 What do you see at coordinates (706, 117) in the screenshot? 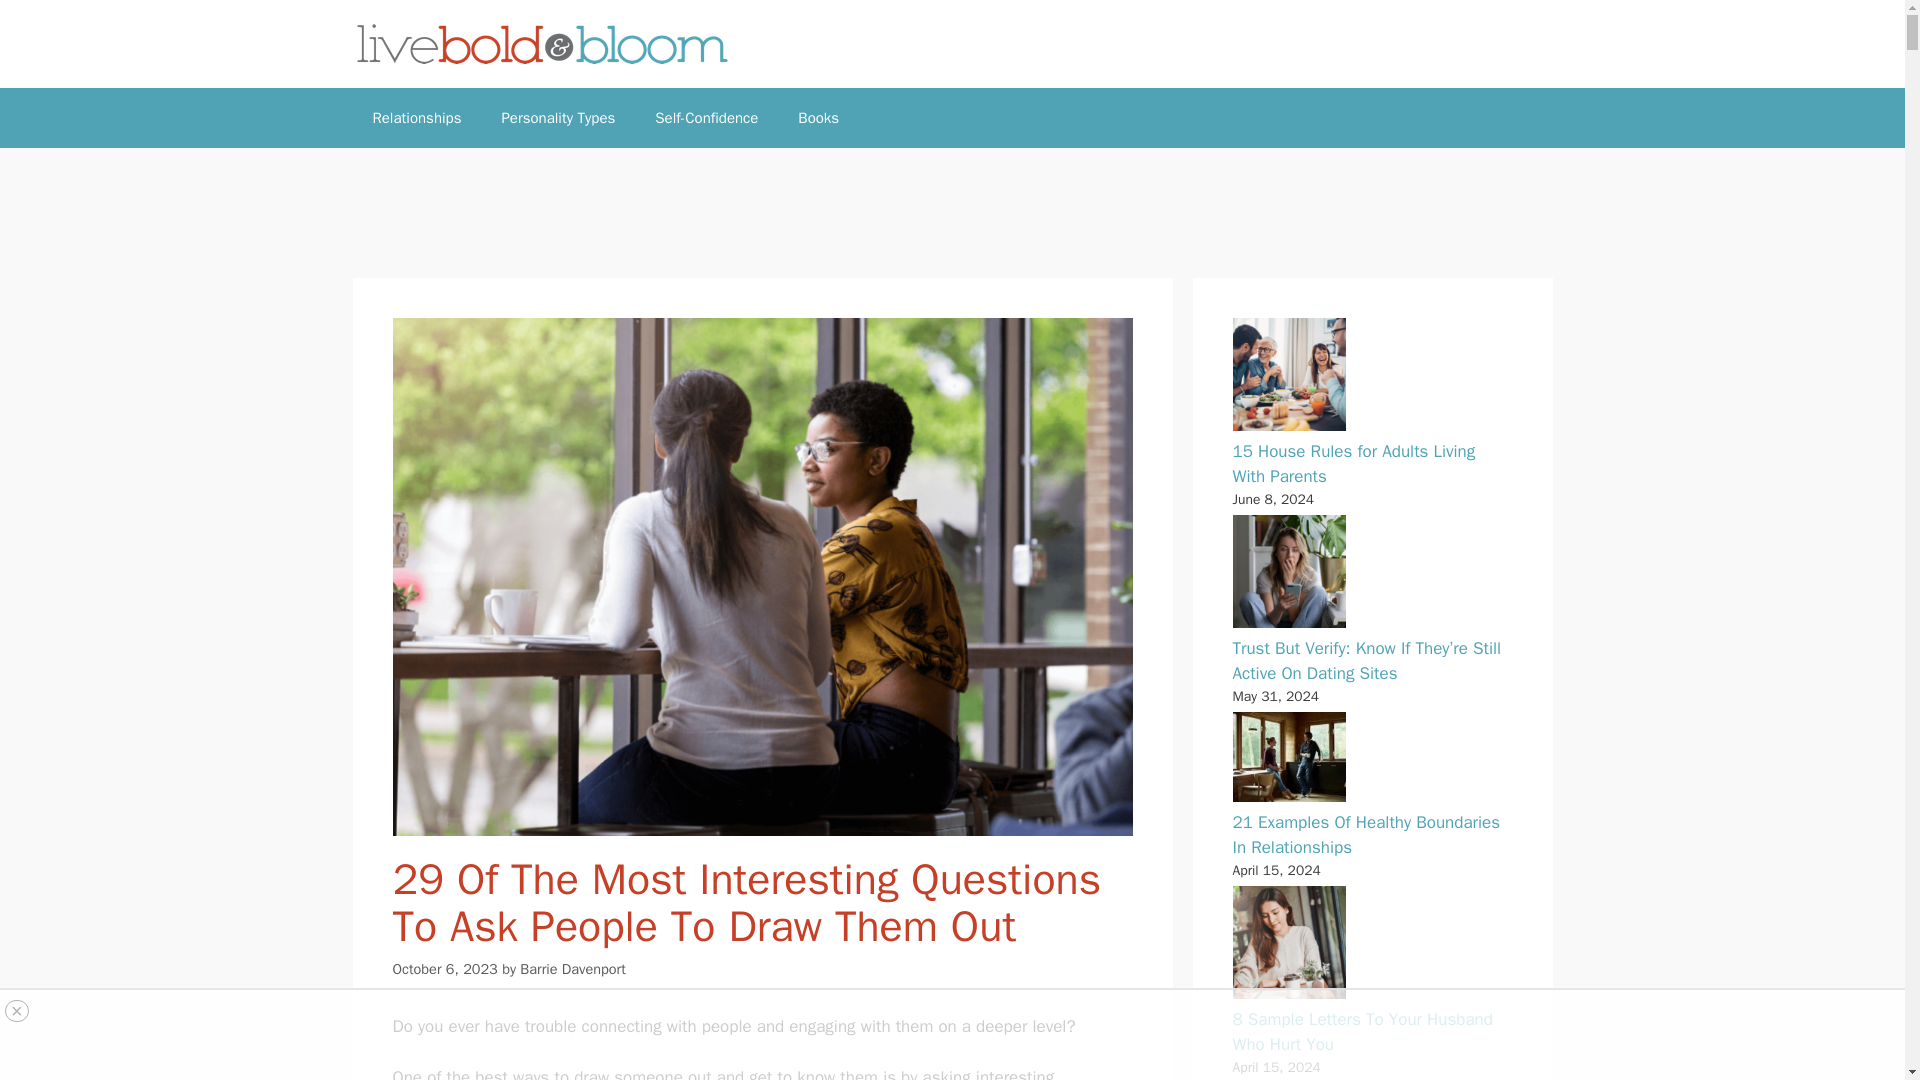
I see `Self-Confidence` at bounding box center [706, 117].